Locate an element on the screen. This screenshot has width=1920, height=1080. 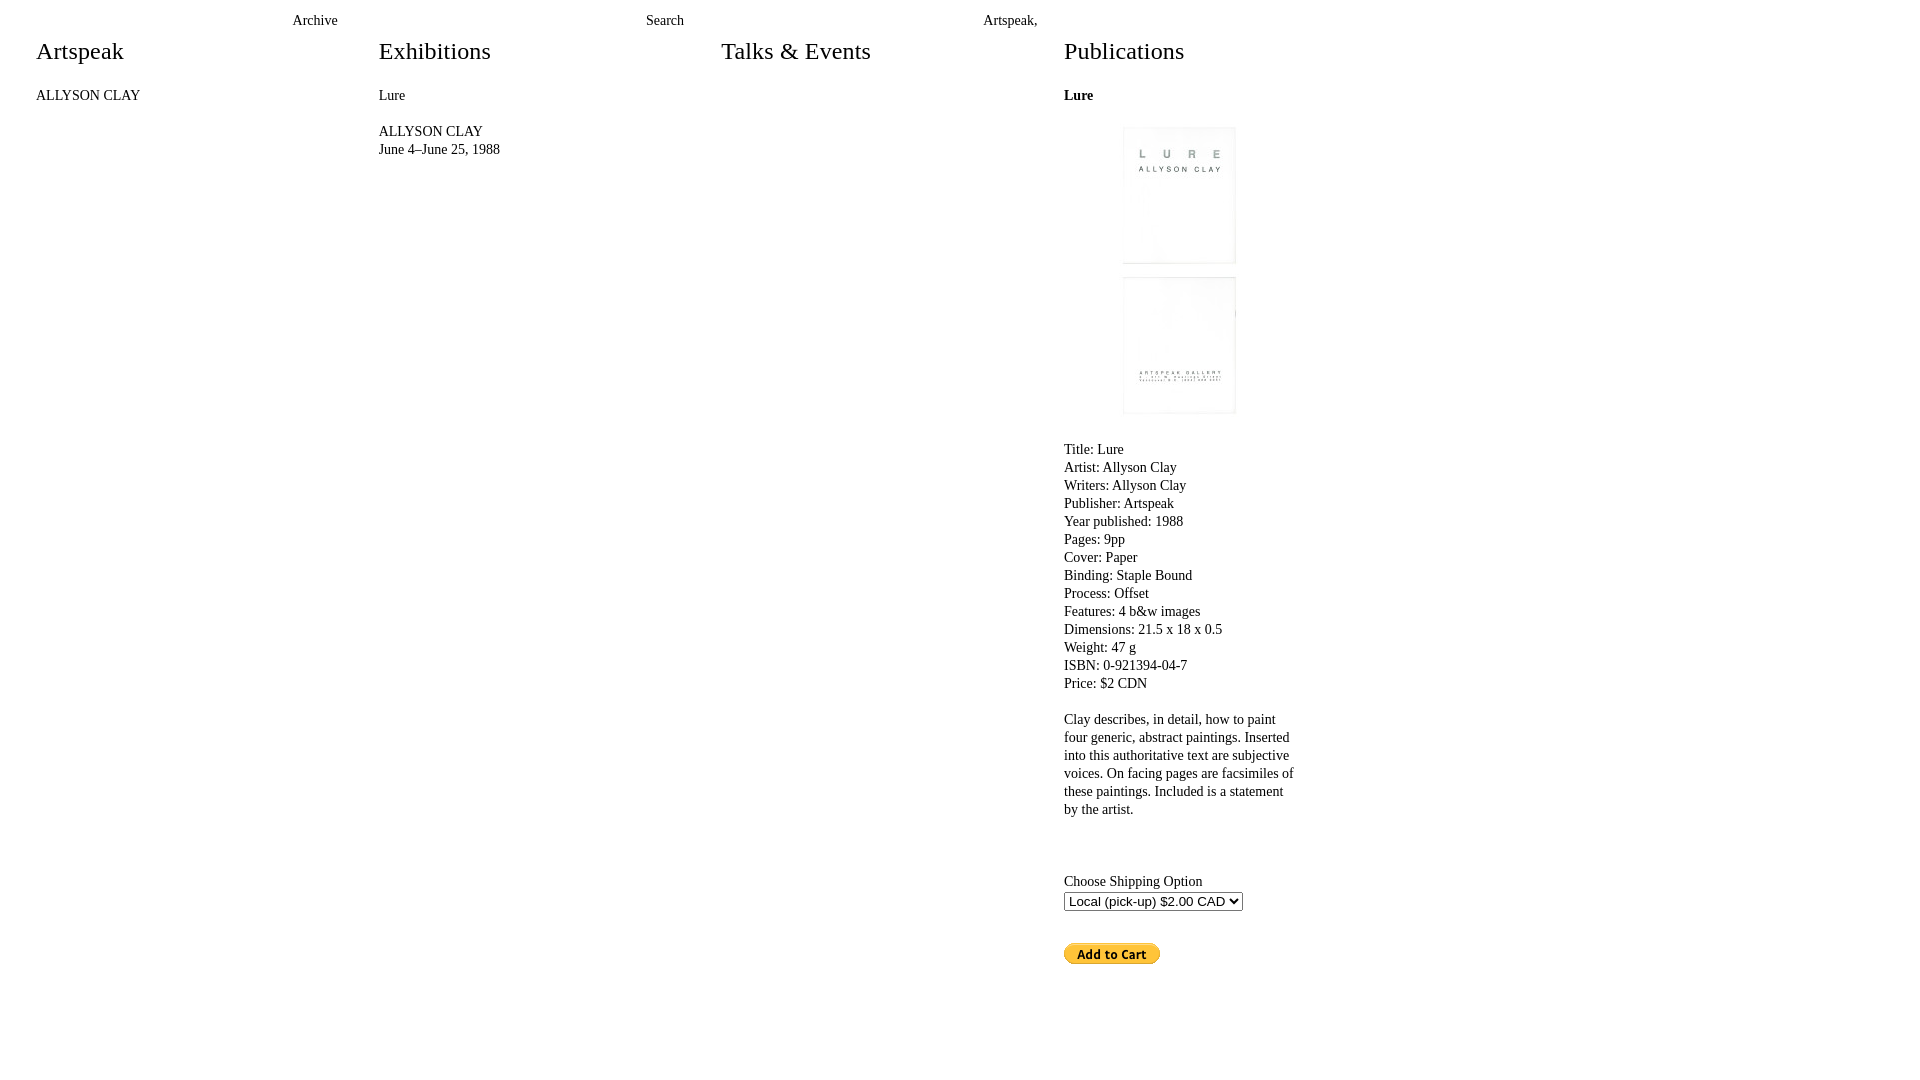
Publications is located at coordinates (1124, 52).